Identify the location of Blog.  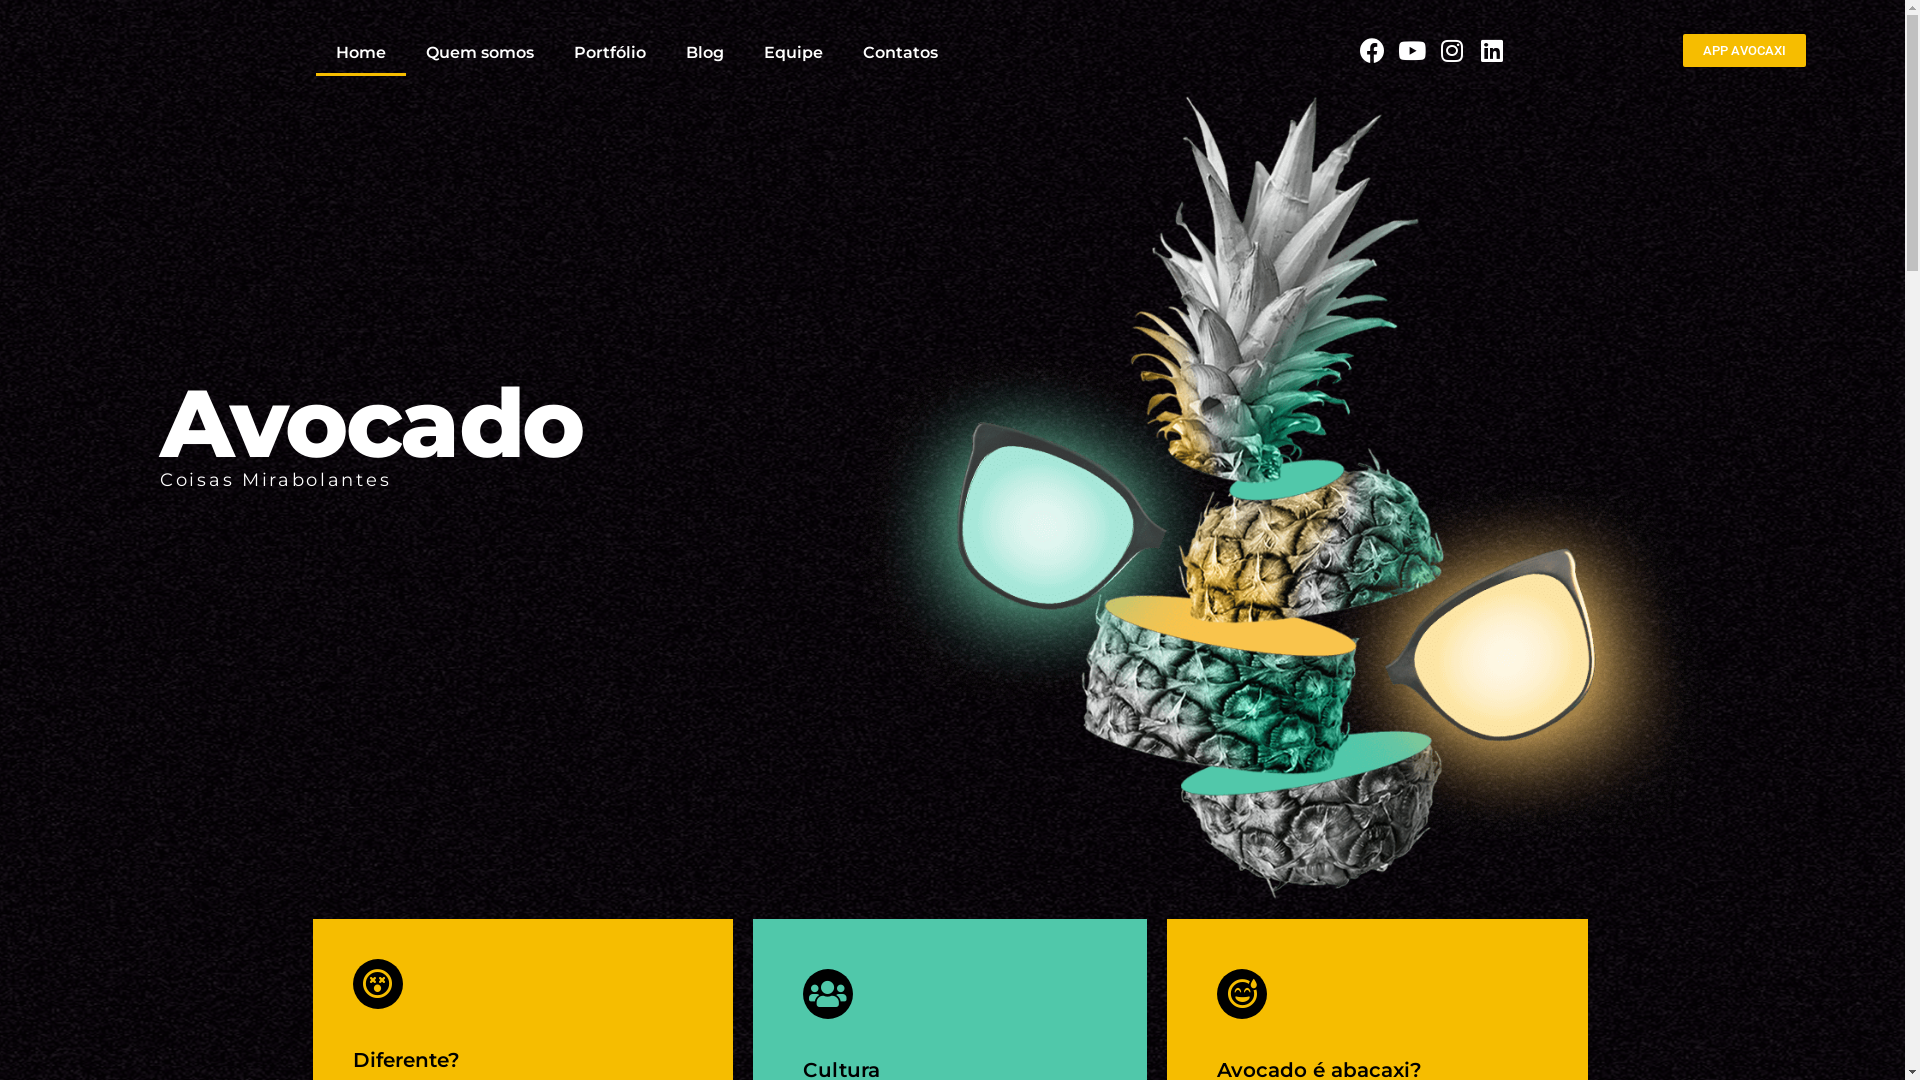
(705, 53).